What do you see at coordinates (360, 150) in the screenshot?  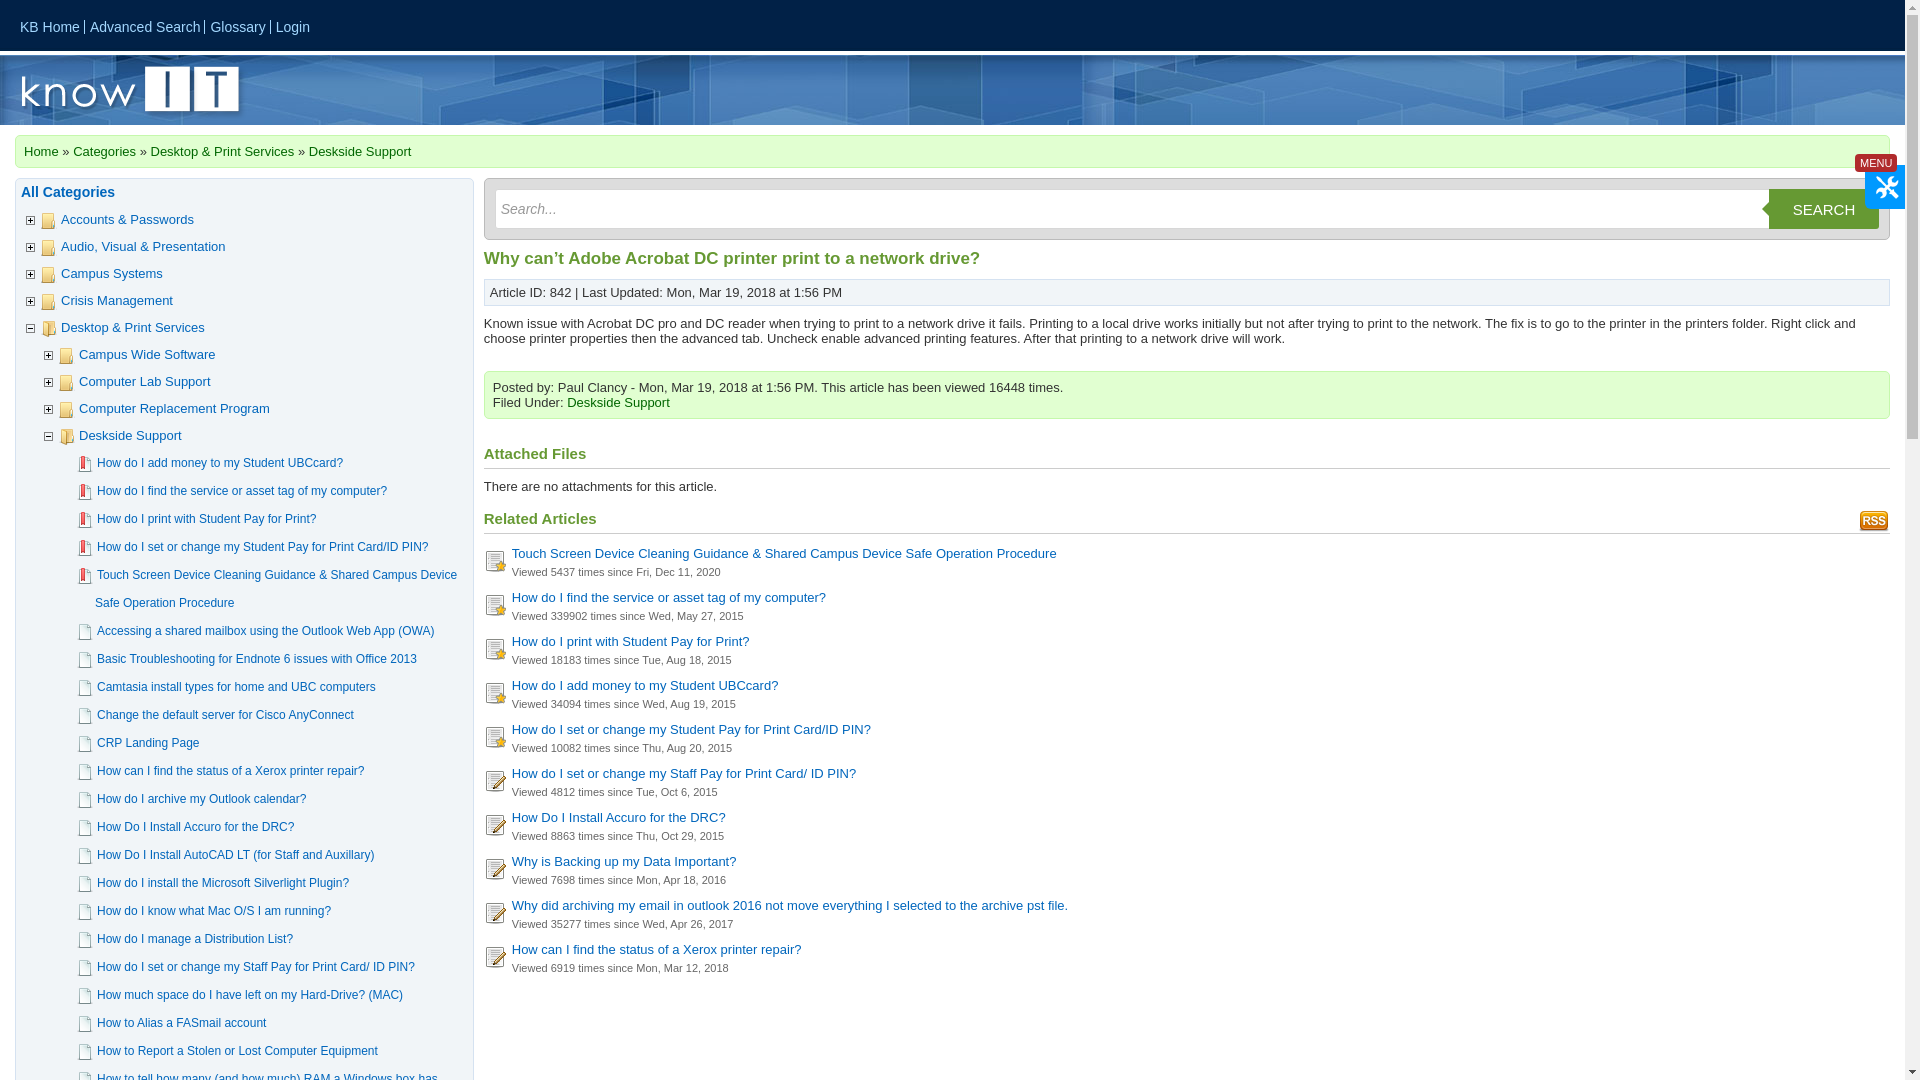 I see `Deskside Support` at bounding box center [360, 150].